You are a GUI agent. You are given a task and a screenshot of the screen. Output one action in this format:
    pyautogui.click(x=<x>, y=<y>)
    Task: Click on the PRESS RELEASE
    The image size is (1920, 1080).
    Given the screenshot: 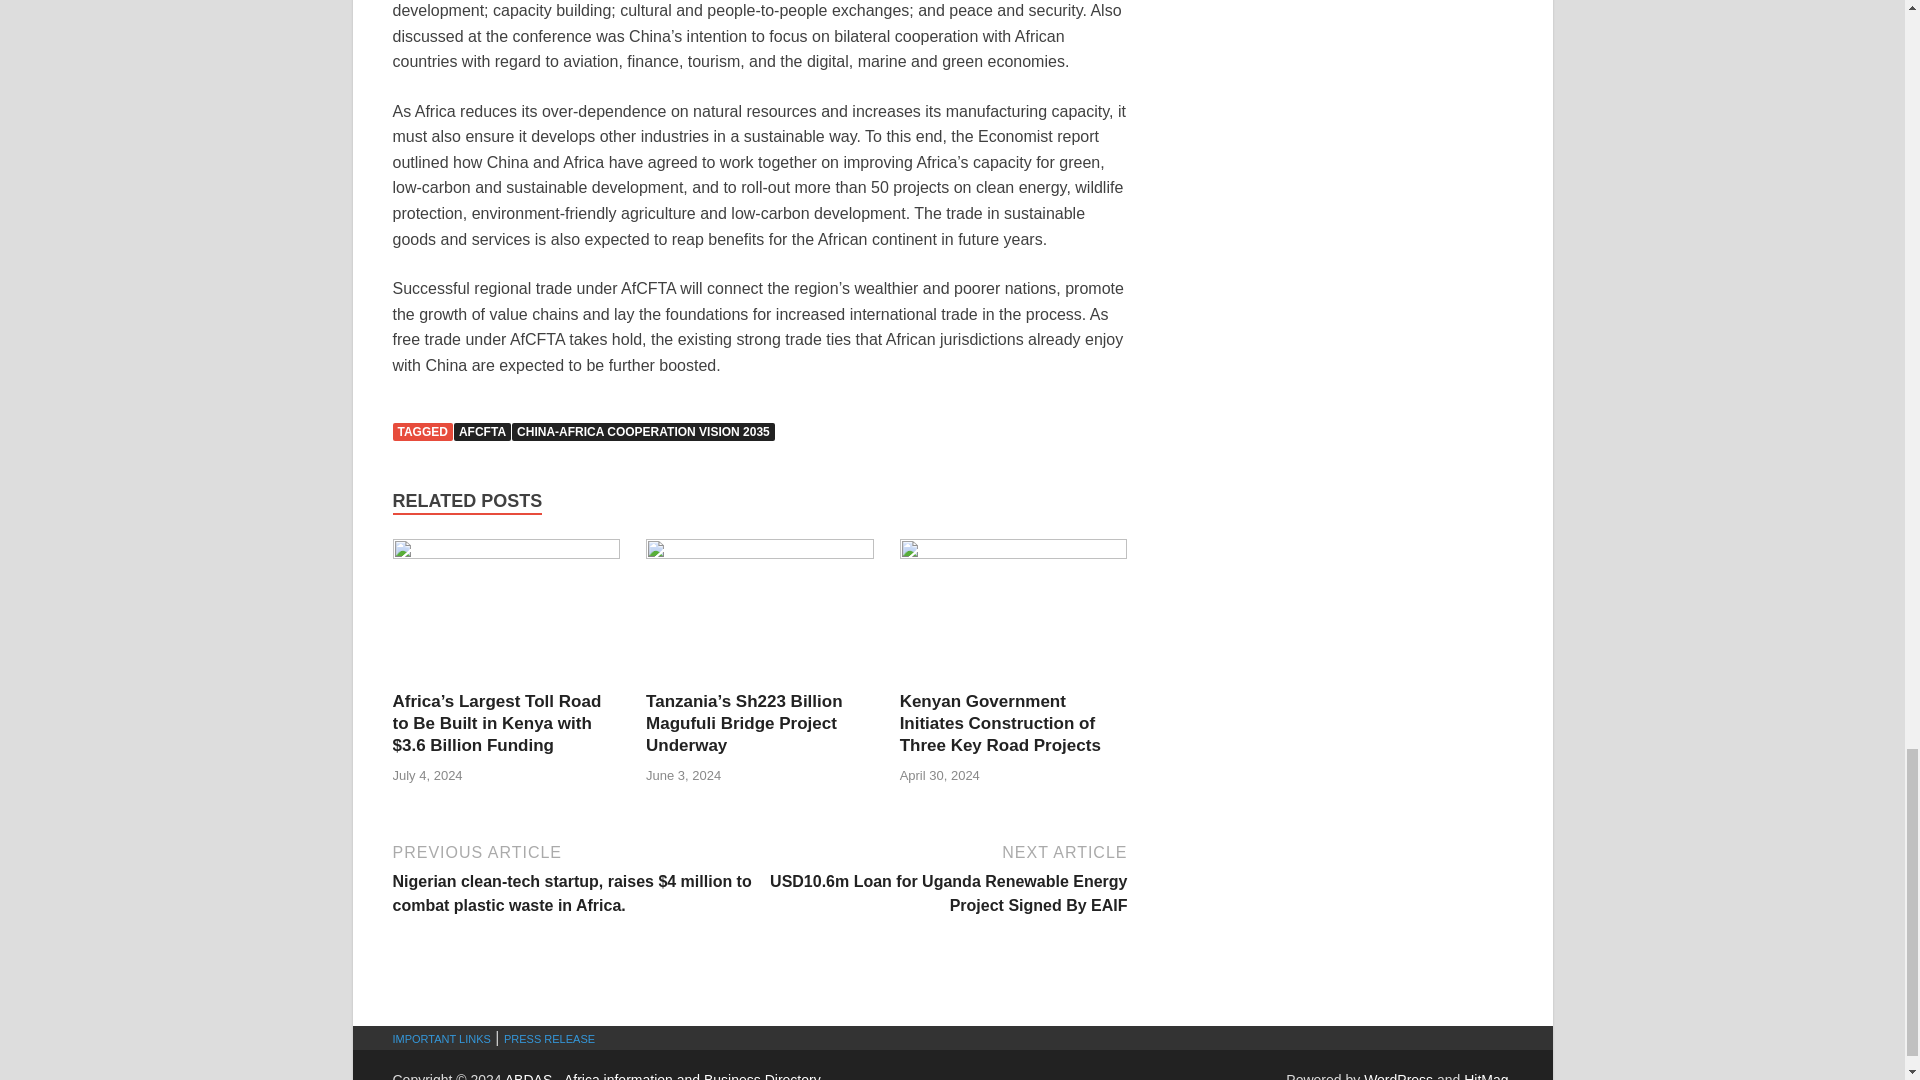 What is the action you would take?
    pyautogui.click(x=549, y=1038)
    